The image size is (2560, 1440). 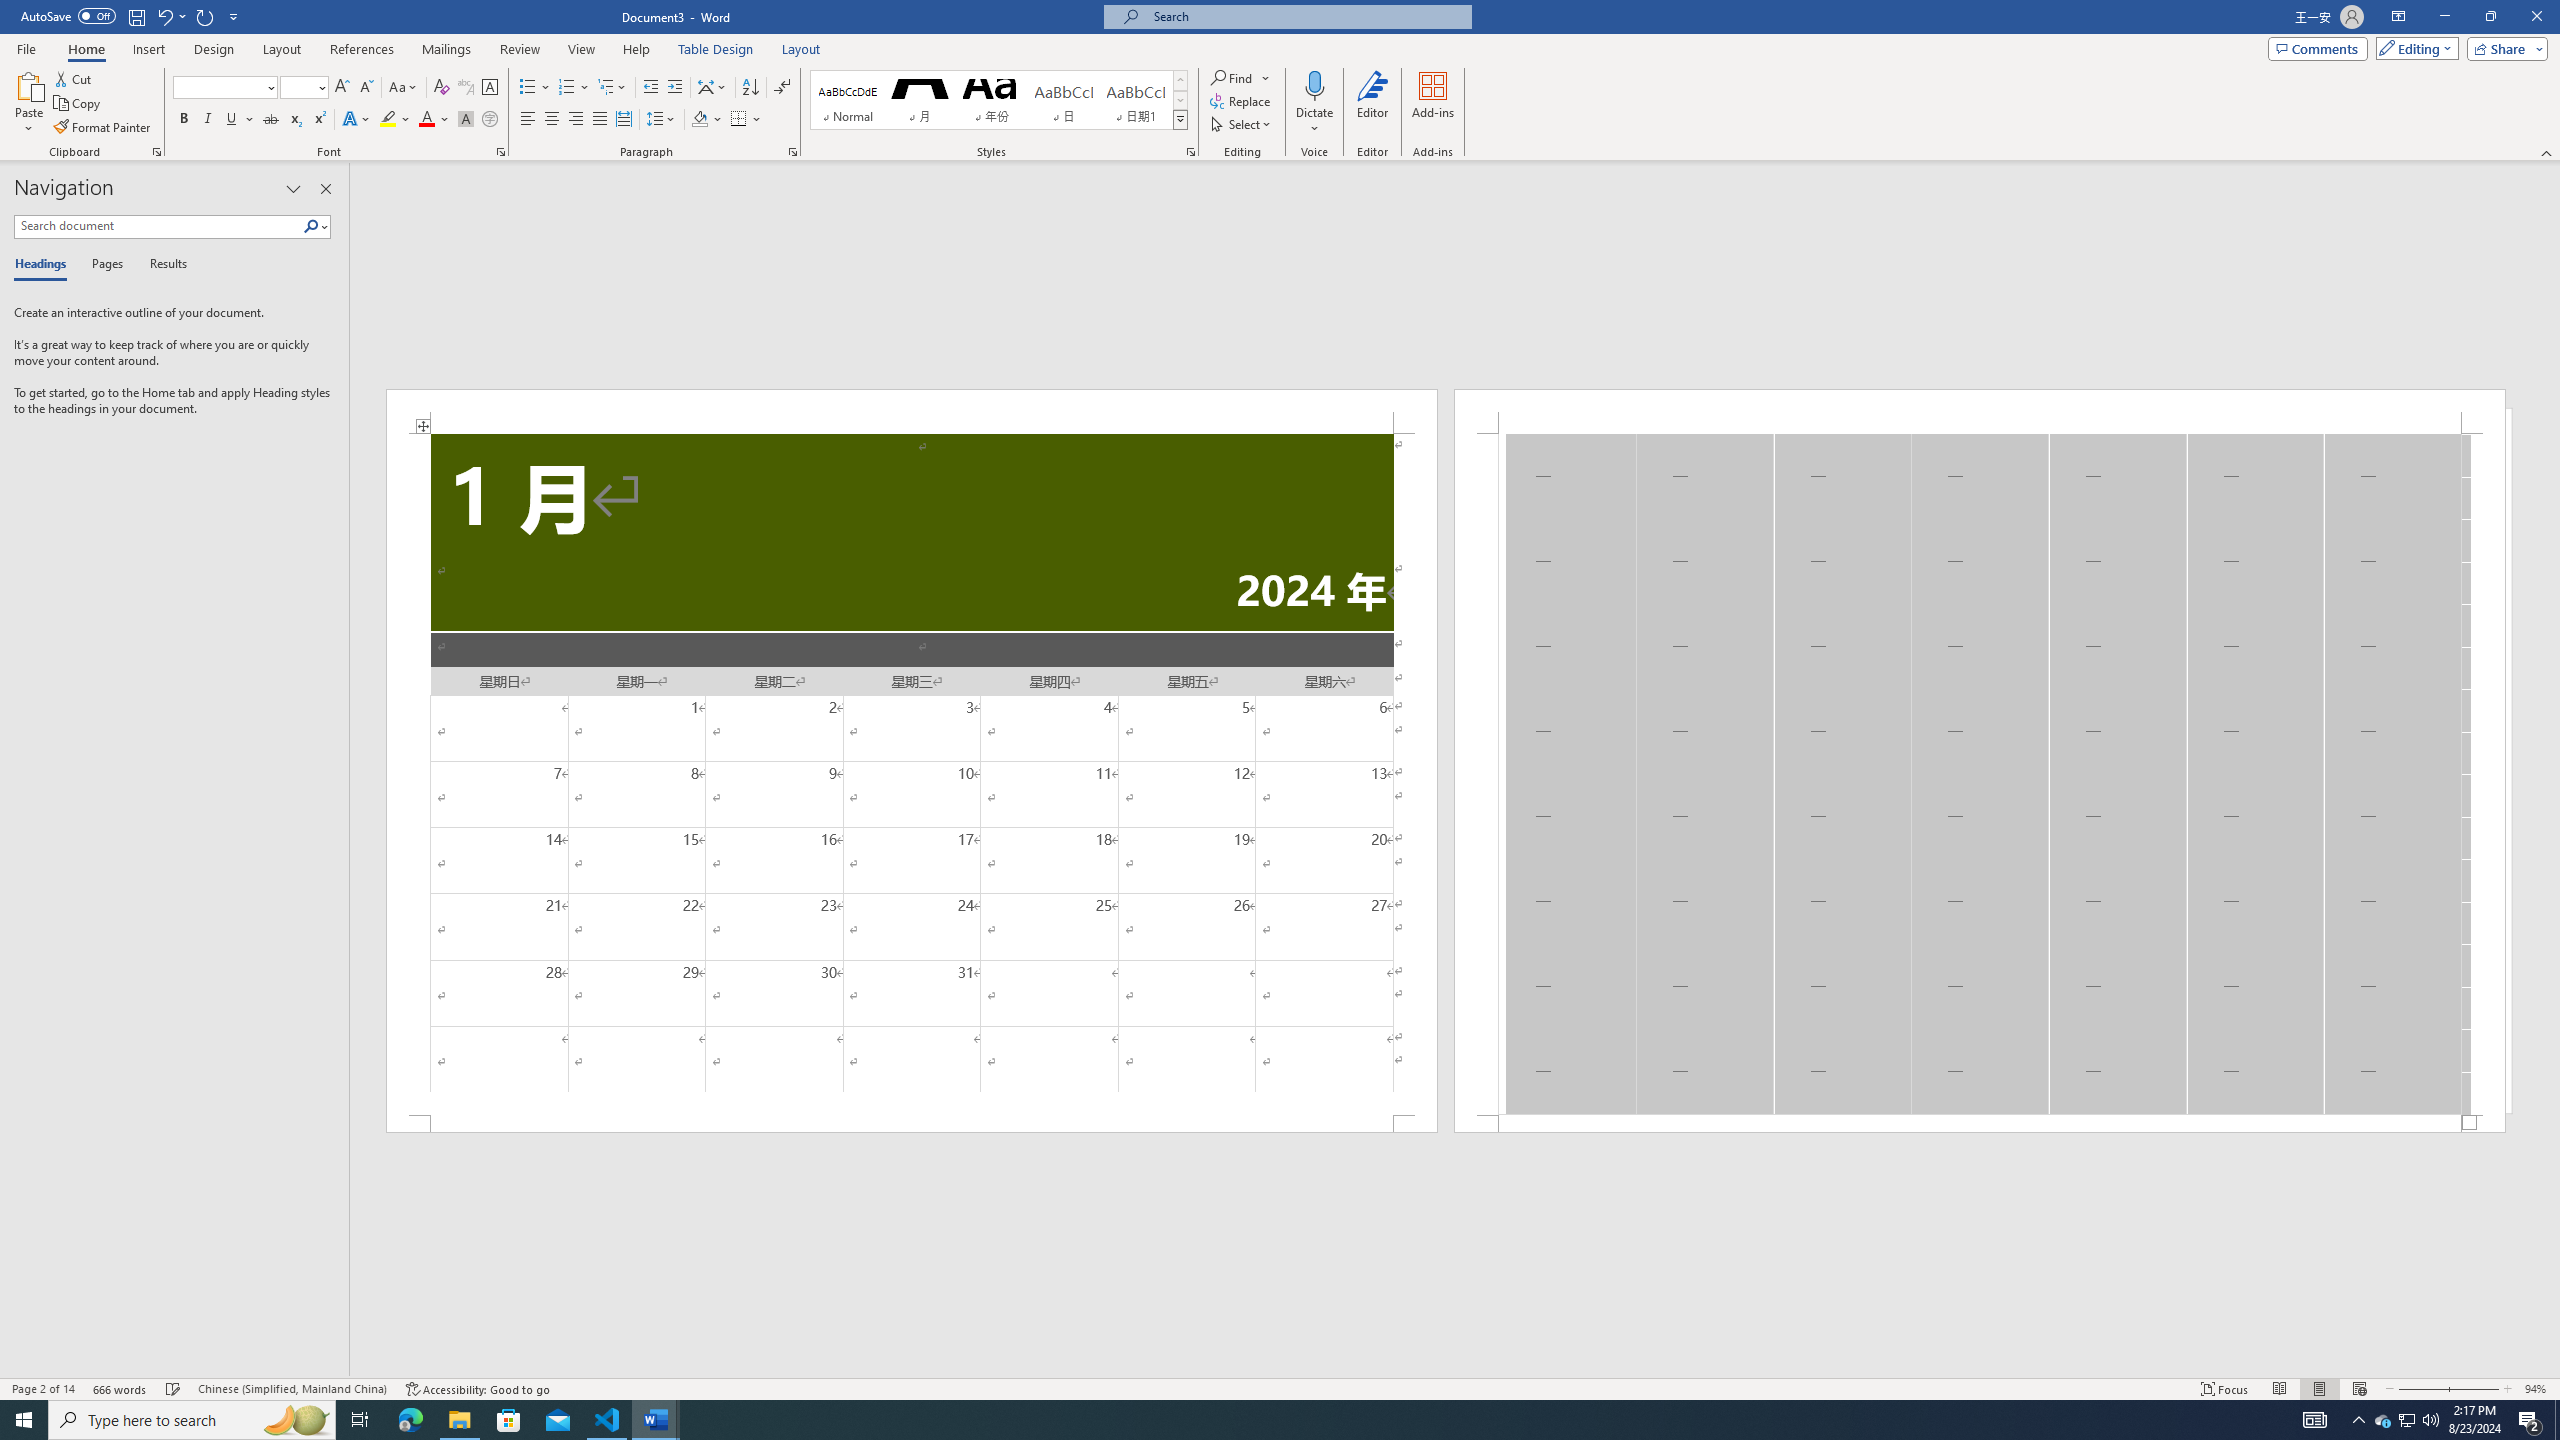 What do you see at coordinates (490, 120) in the screenshot?
I see `Enclose Characters...` at bounding box center [490, 120].